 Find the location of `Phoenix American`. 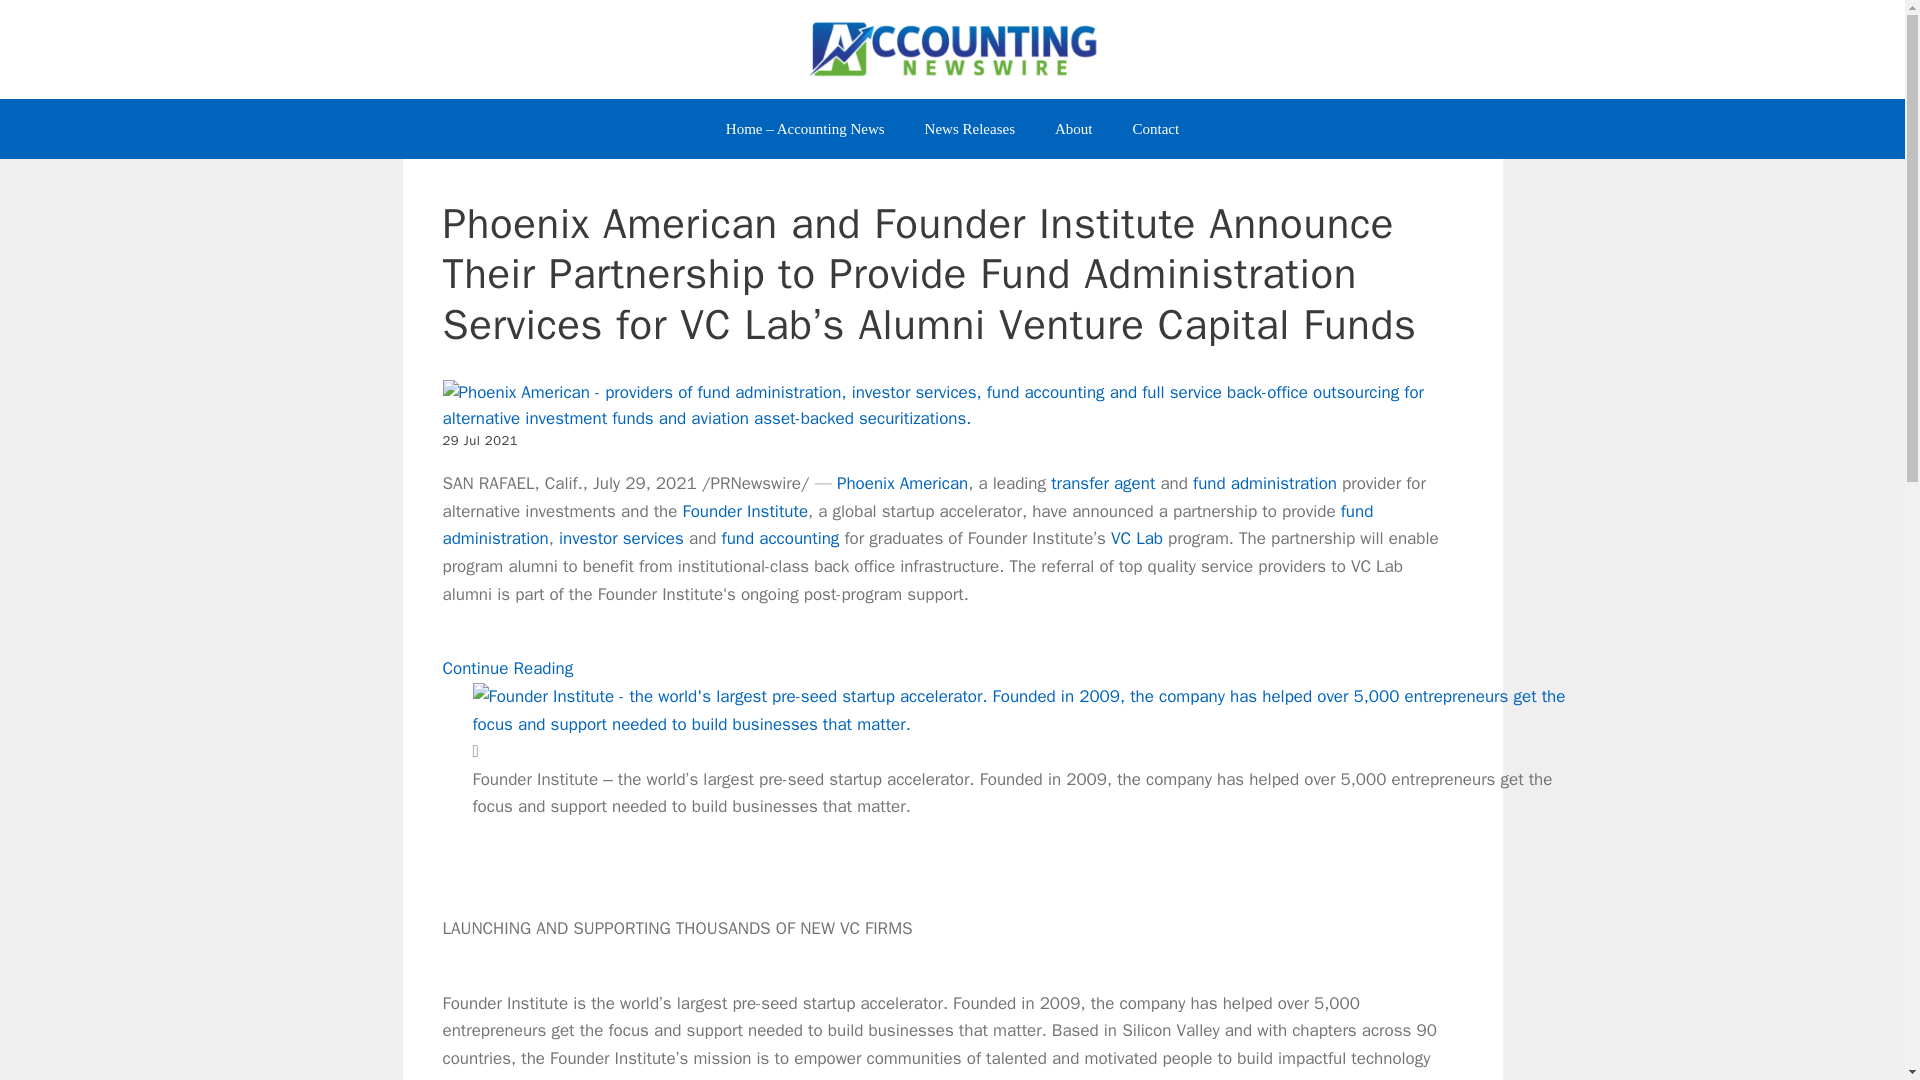

Phoenix American is located at coordinates (902, 483).